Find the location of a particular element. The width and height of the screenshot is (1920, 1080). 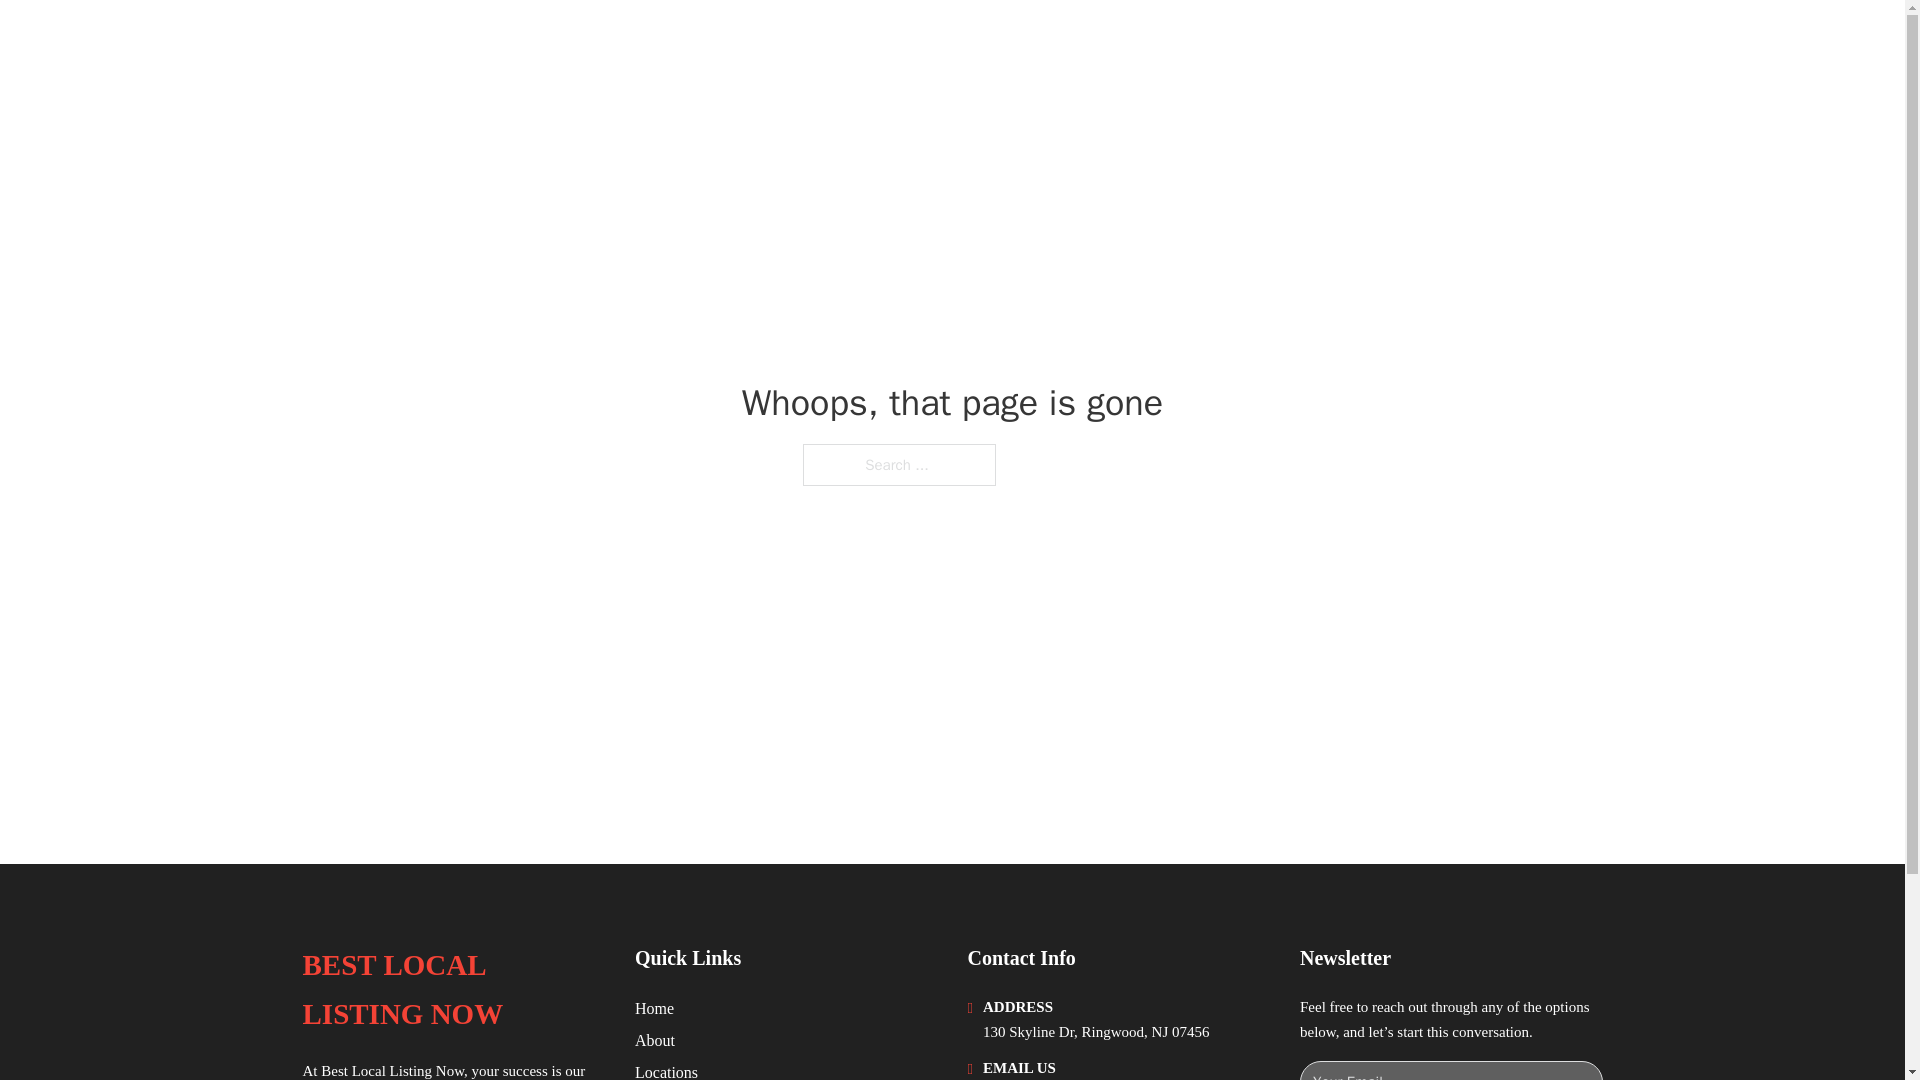

Locations is located at coordinates (666, 1070).